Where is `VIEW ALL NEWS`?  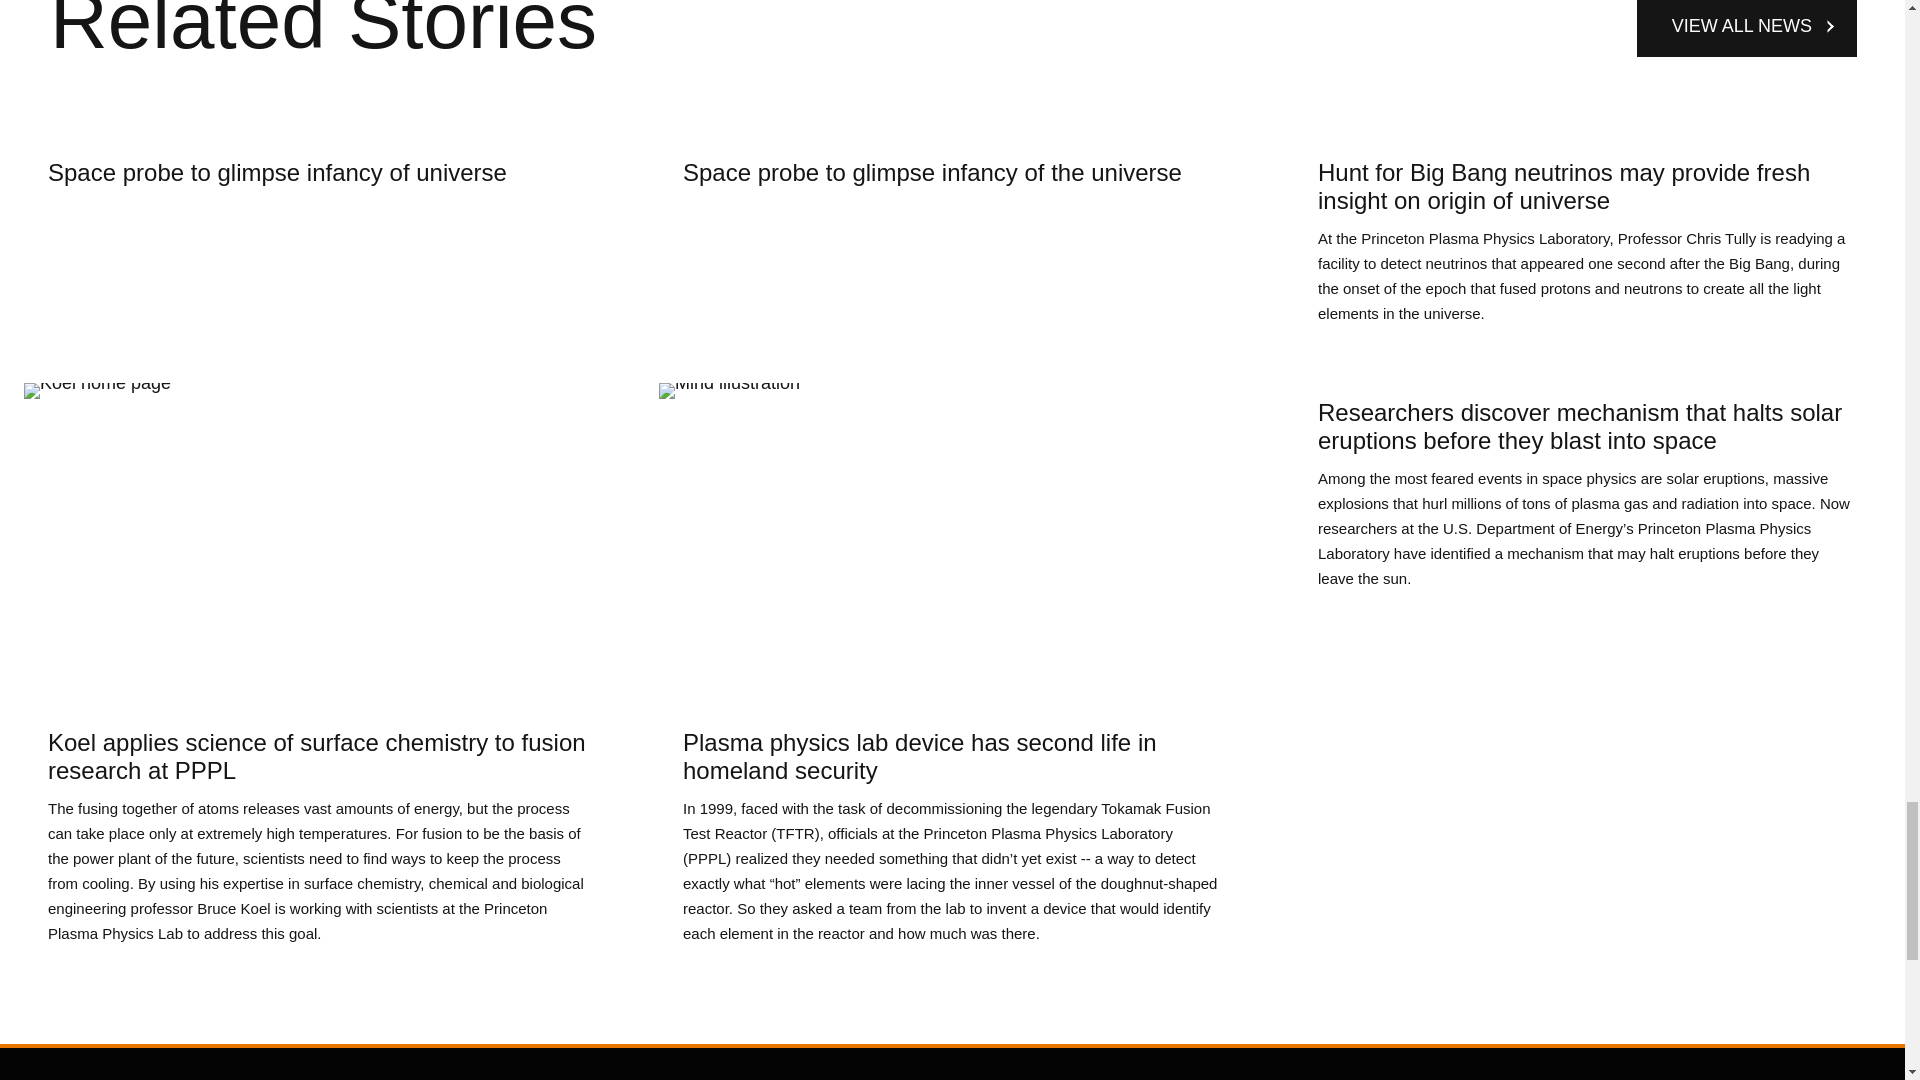
VIEW ALL NEWS is located at coordinates (318, 230).